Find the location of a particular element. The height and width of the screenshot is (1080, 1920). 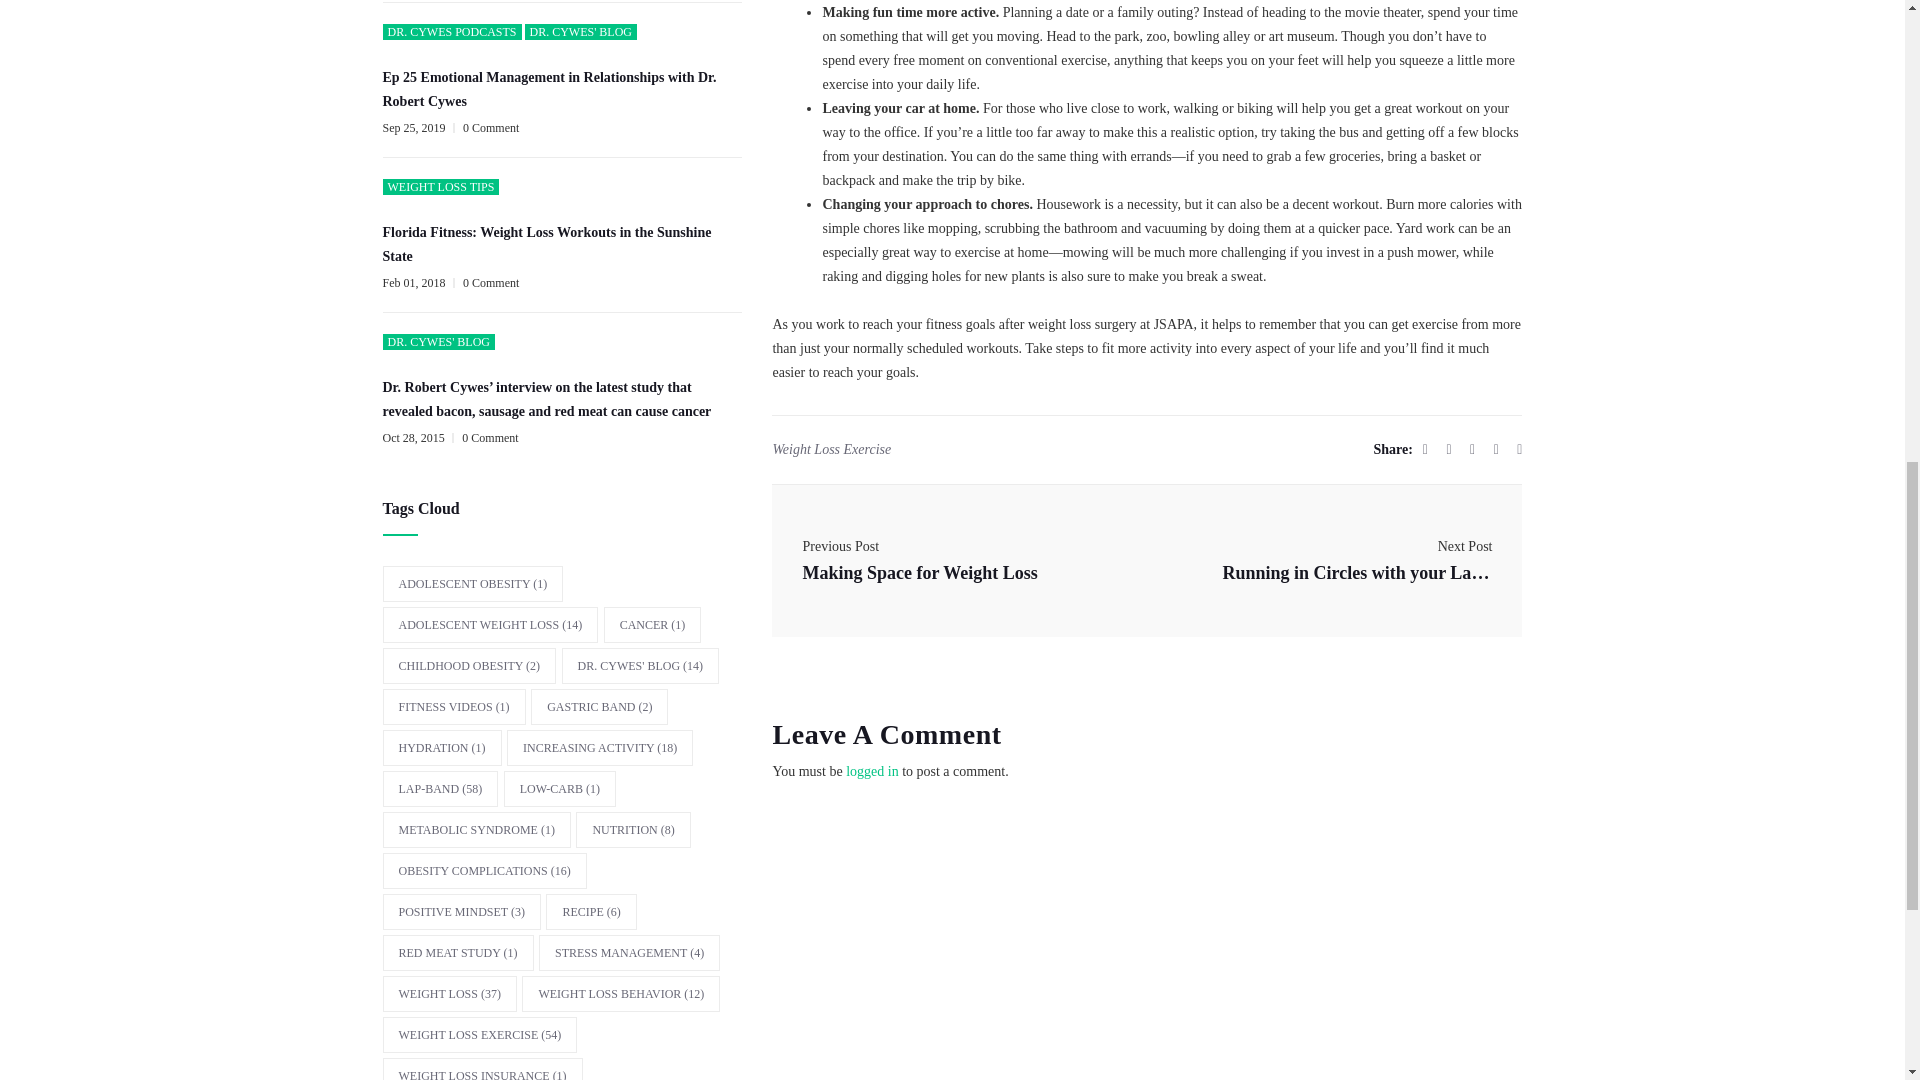

Florida Fitness: Weight Loss Workouts in the Sunshine State is located at coordinates (562, 244).